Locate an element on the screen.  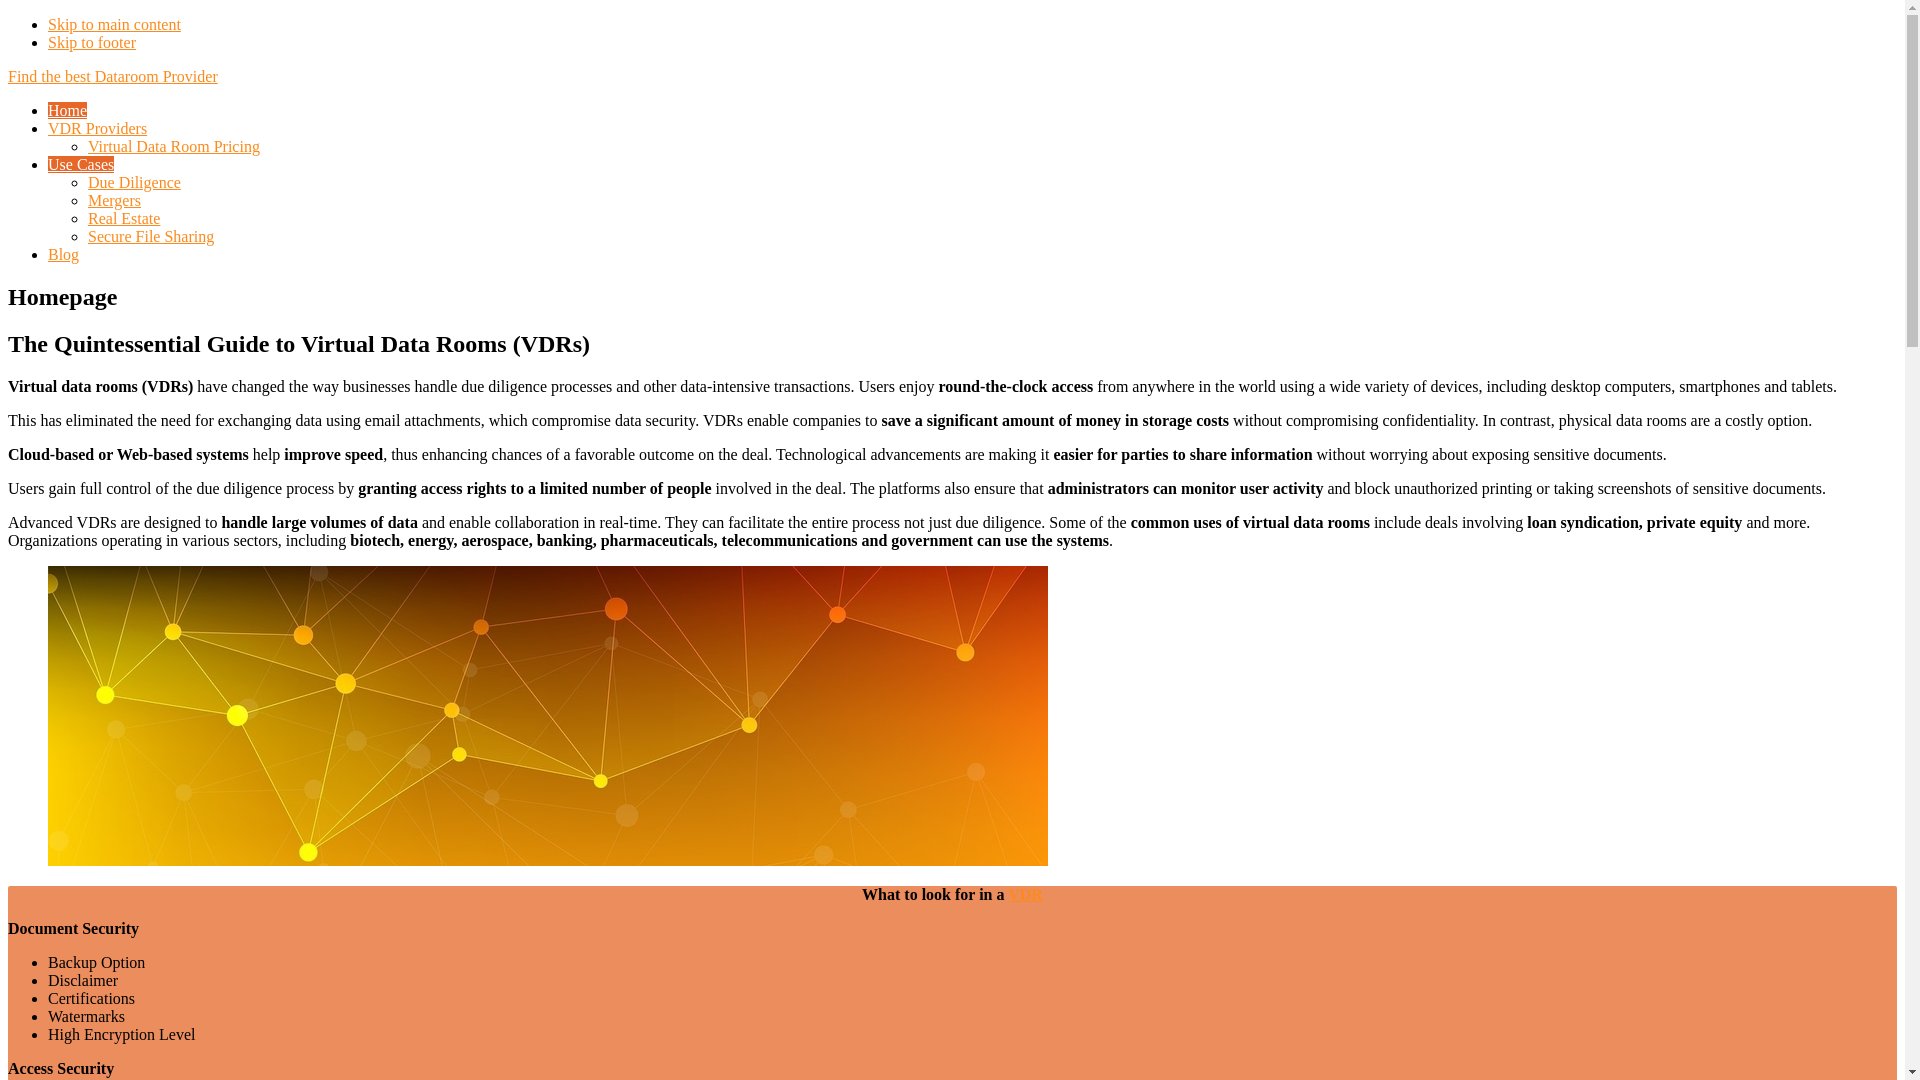
Virtual Data Room Pricing is located at coordinates (174, 146).